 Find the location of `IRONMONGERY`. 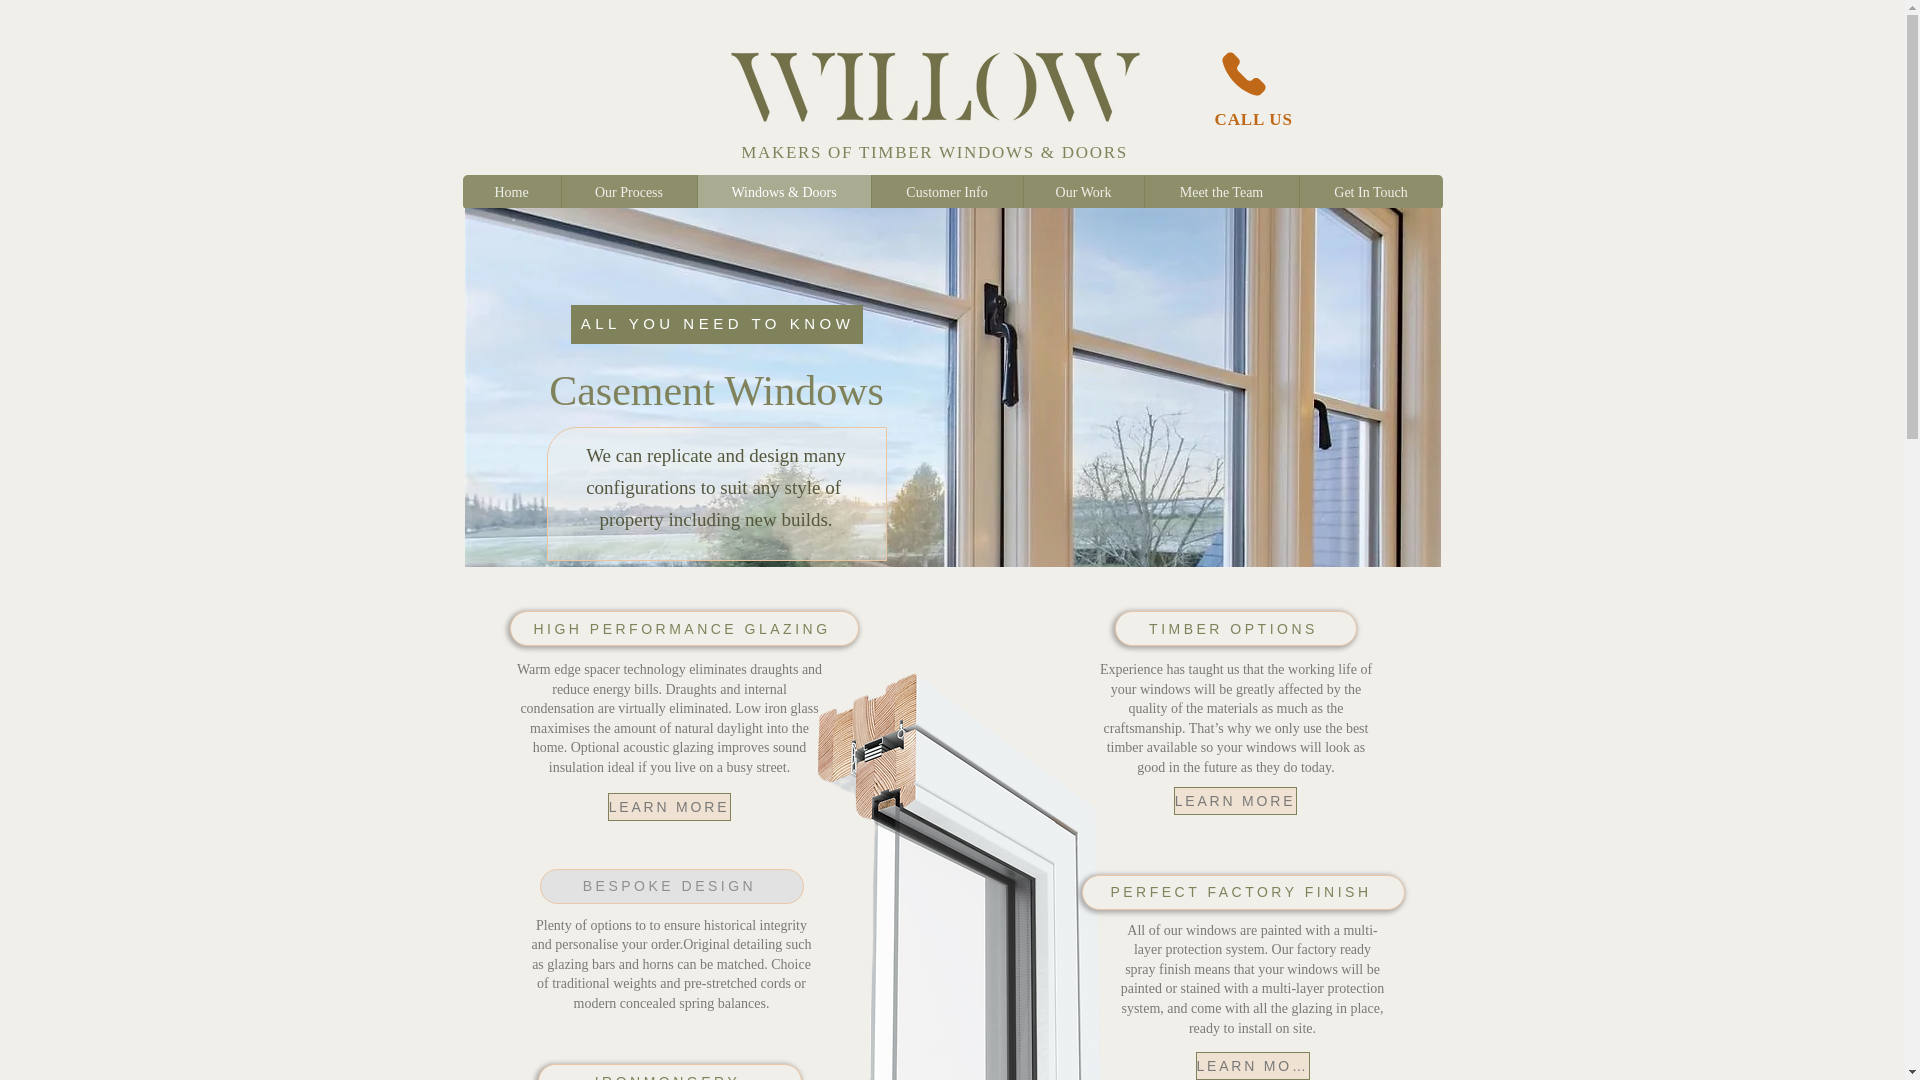

IRONMONGERY is located at coordinates (670, 1072).